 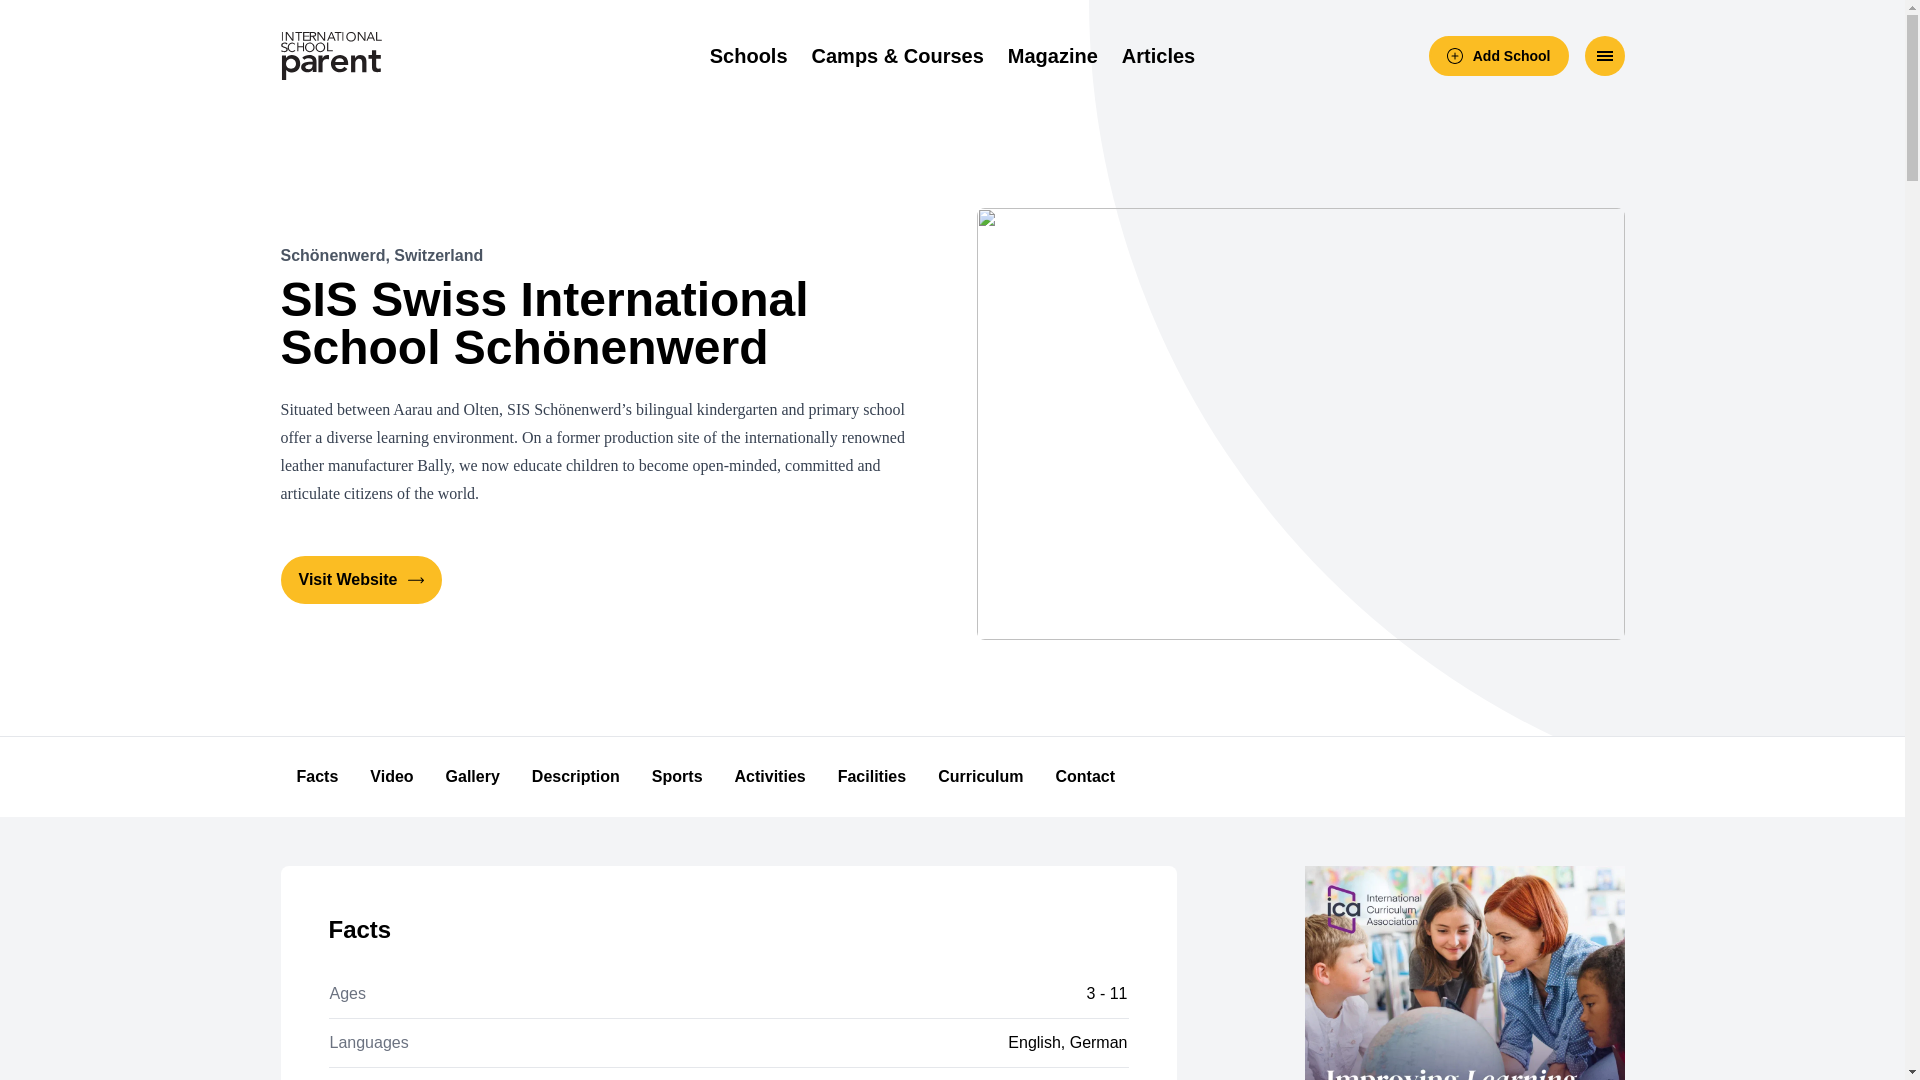 What do you see at coordinates (770, 776) in the screenshot?
I see `Activities` at bounding box center [770, 776].